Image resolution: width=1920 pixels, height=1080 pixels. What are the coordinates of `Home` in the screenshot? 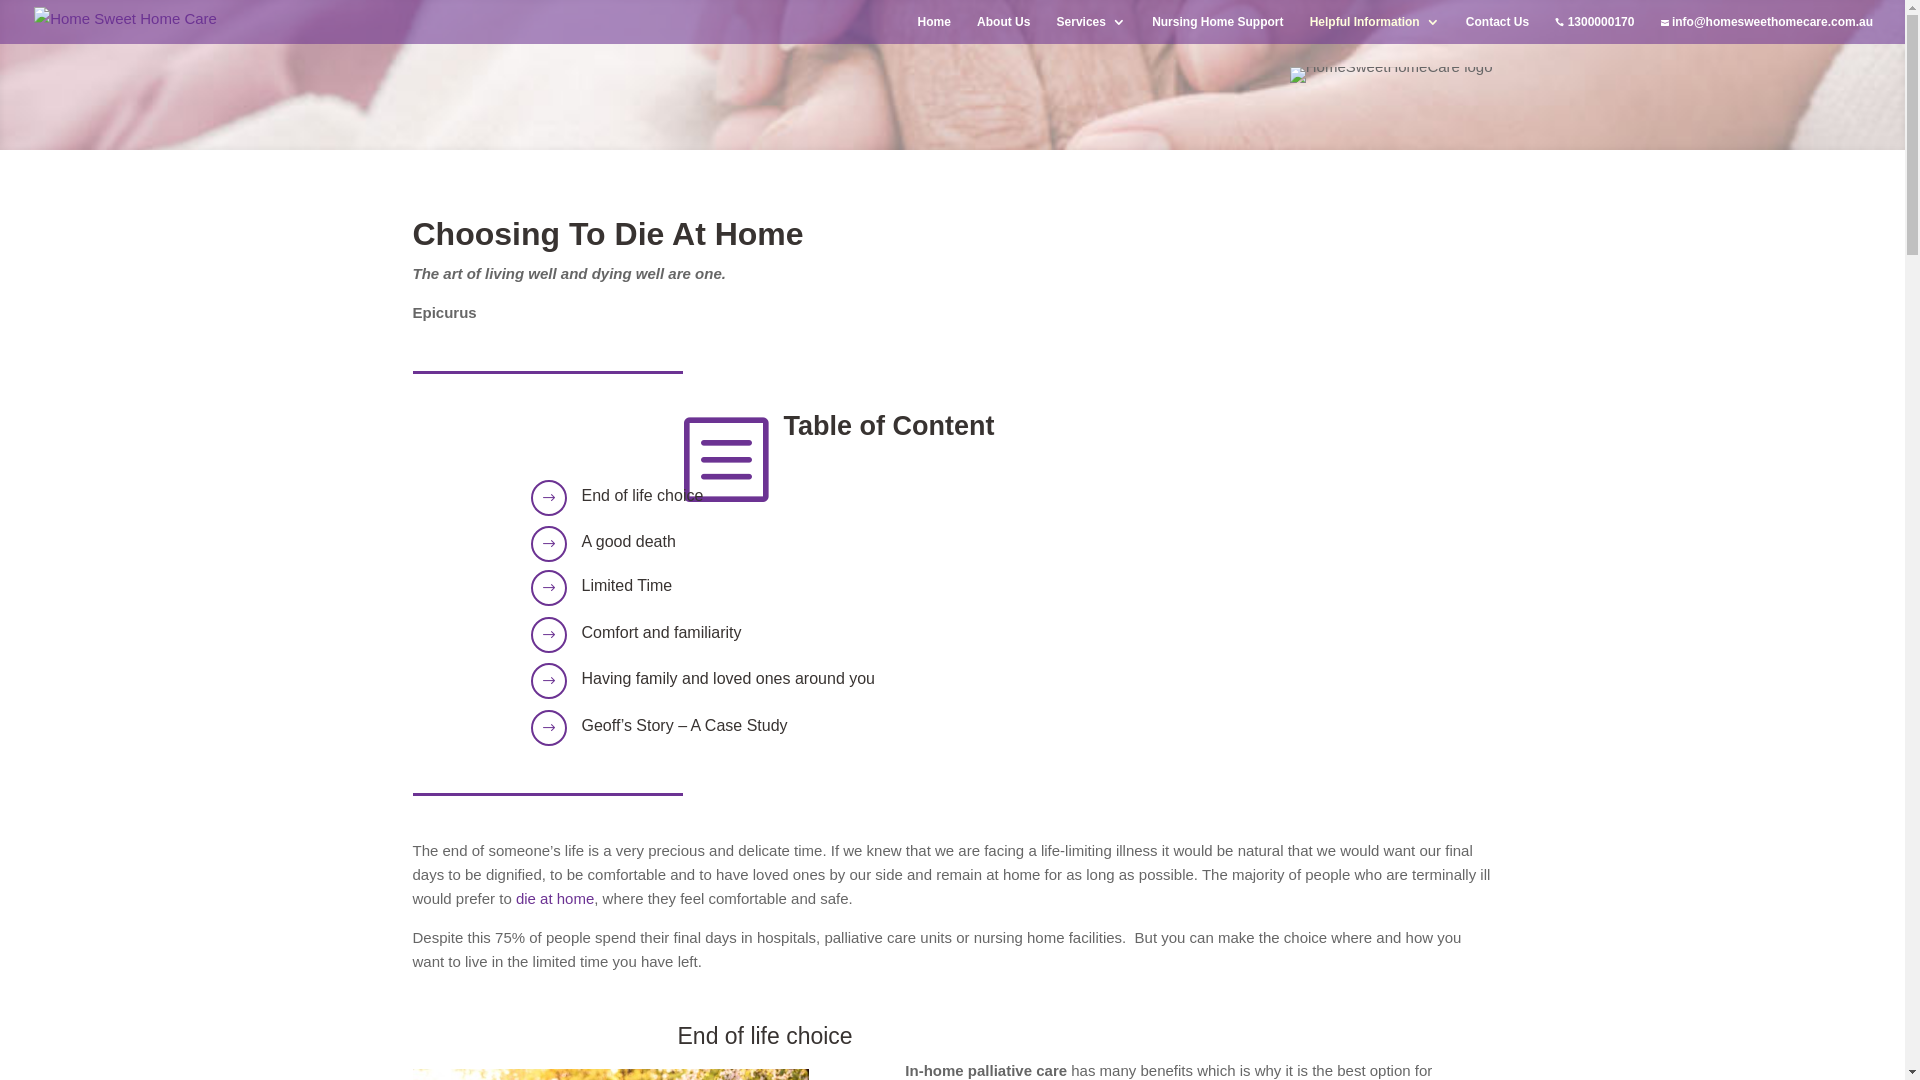 It's located at (934, 30).